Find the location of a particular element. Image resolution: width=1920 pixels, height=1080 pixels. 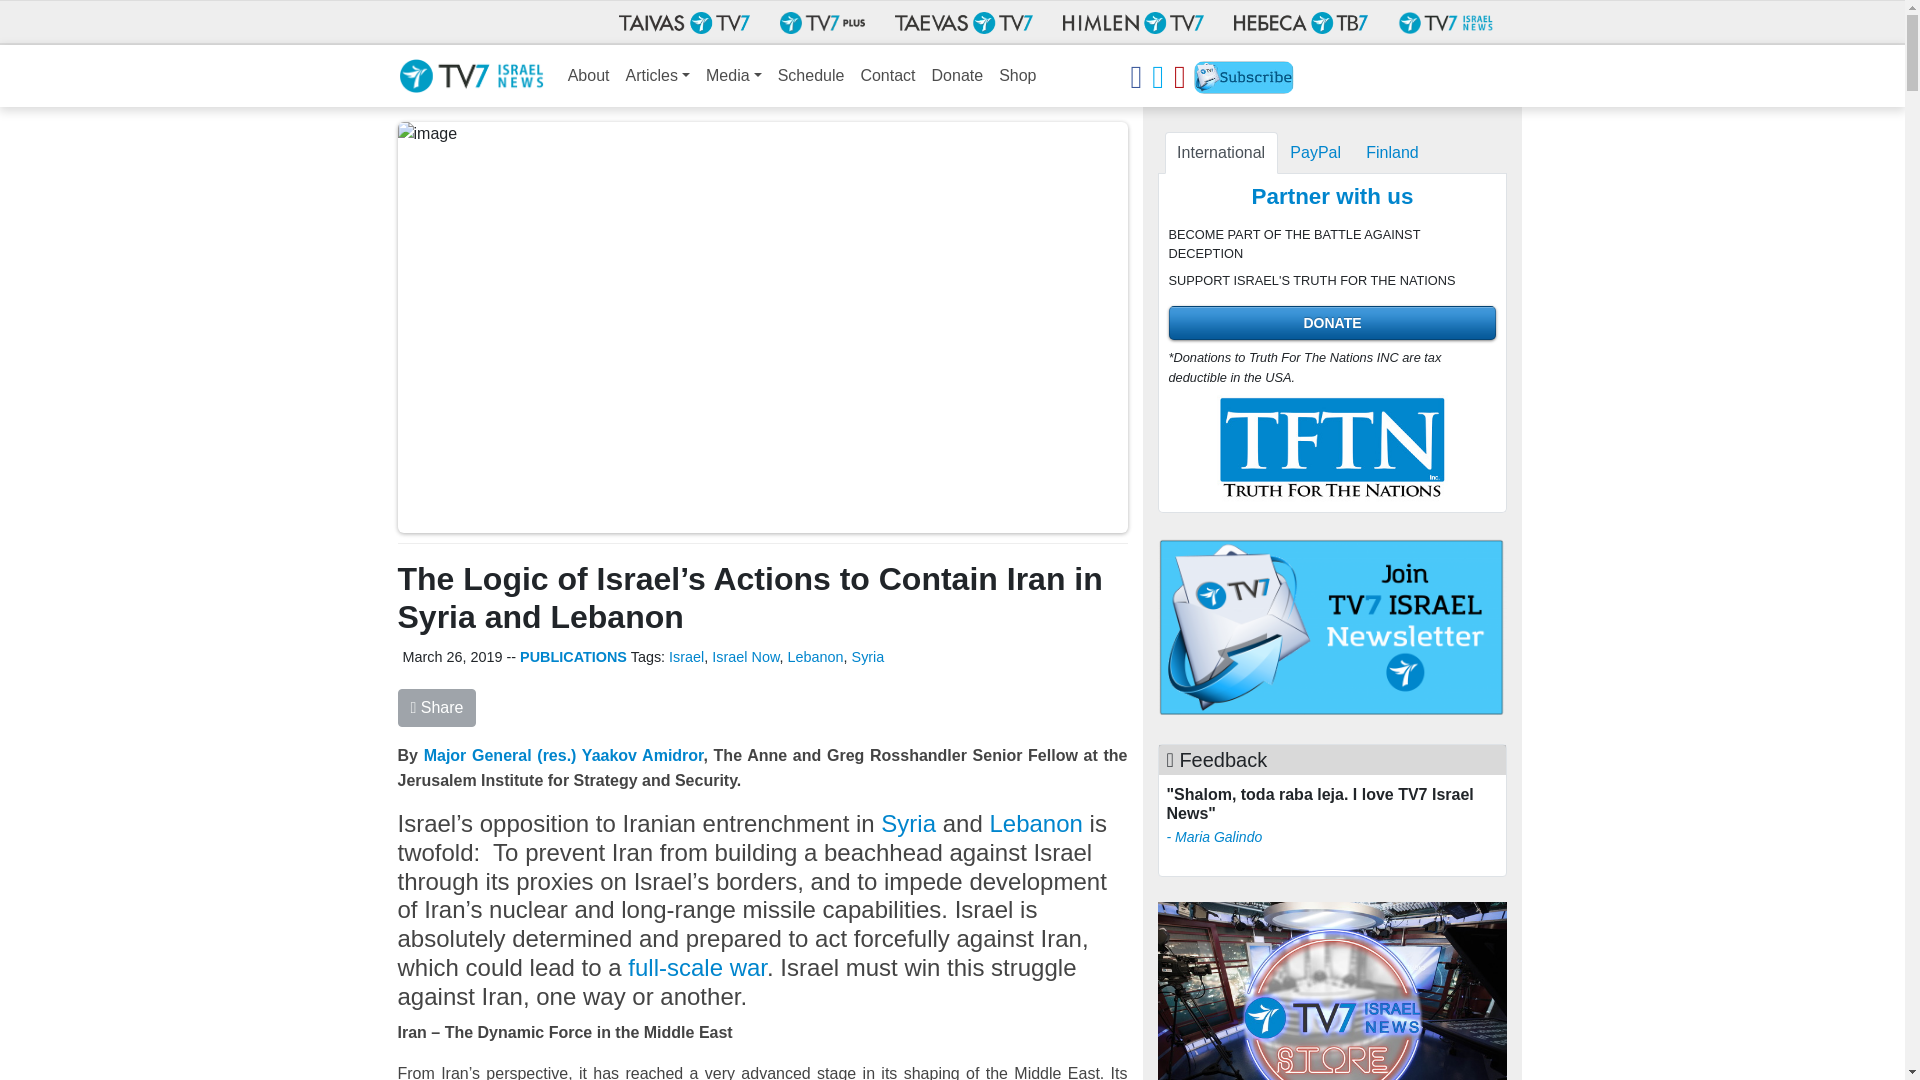

Media is located at coordinates (734, 76).